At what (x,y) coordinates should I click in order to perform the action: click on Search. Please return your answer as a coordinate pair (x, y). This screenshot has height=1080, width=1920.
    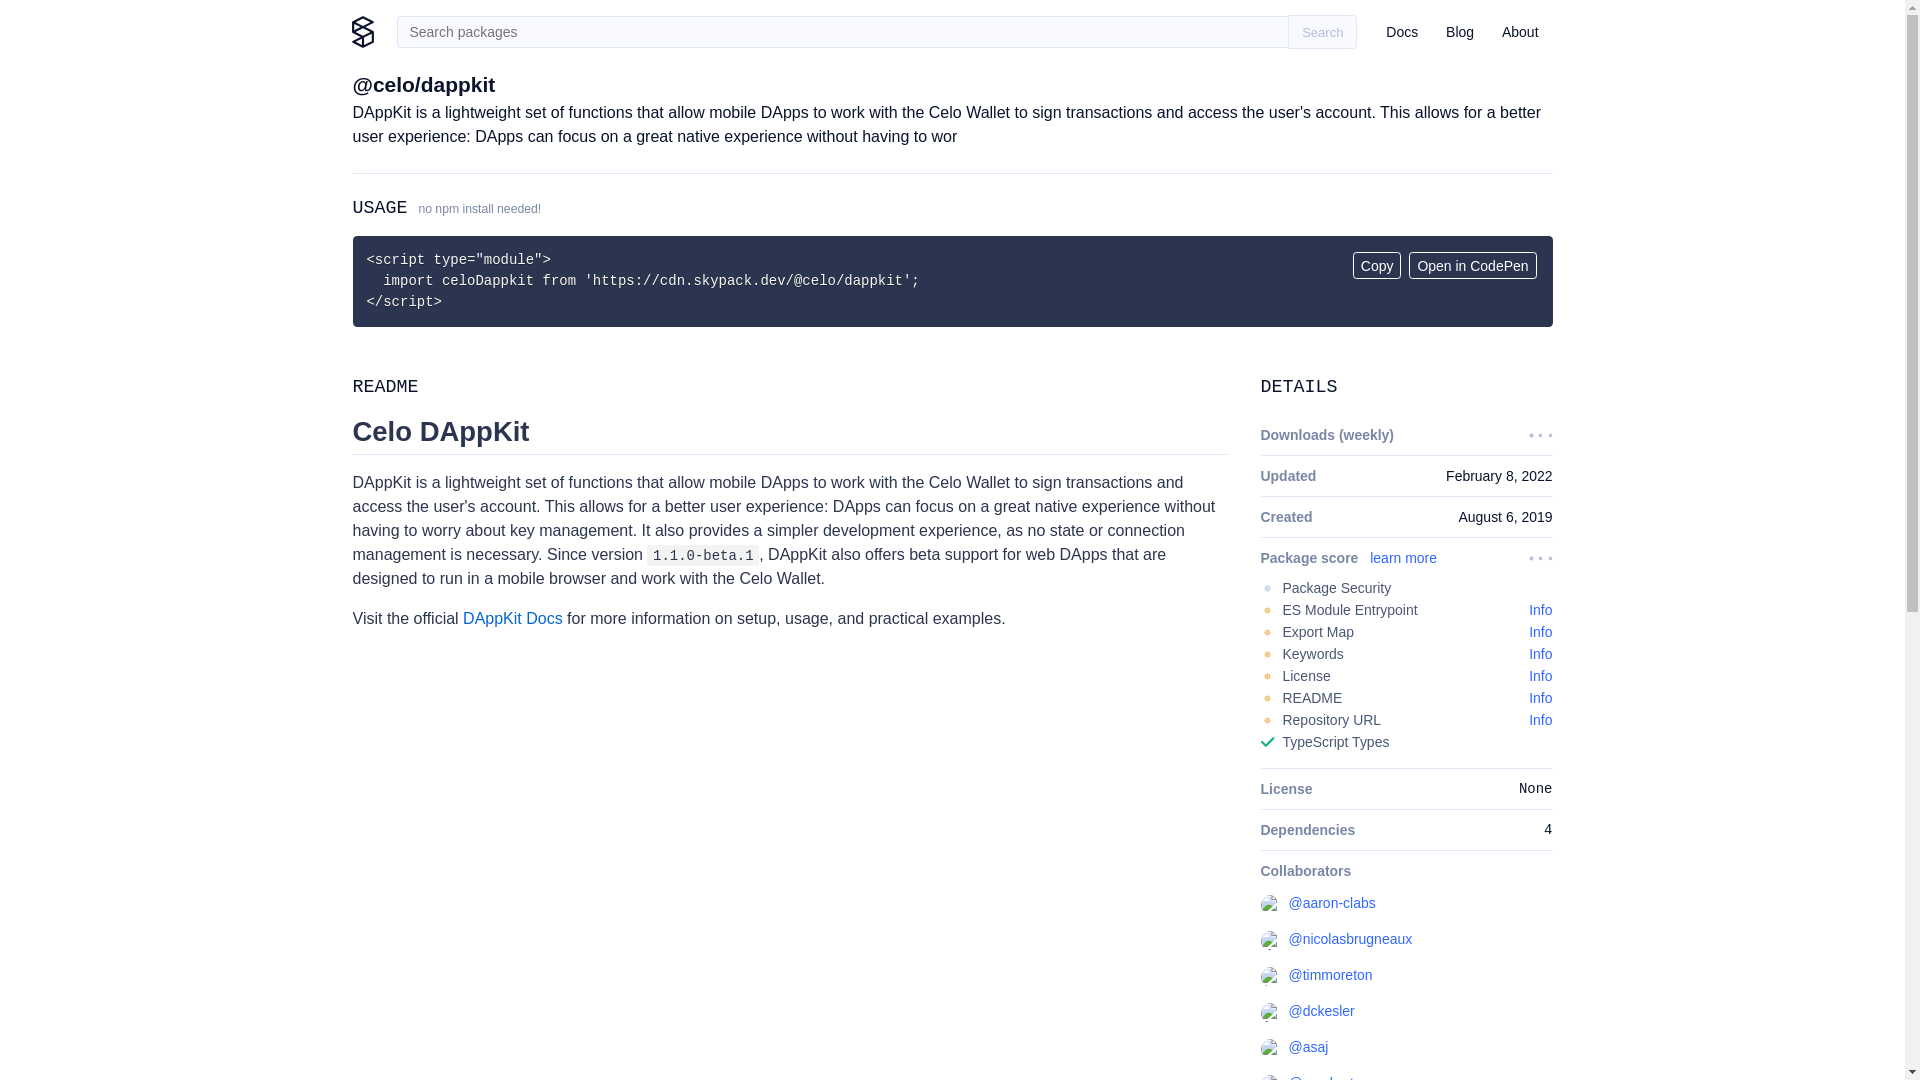
    Looking at the image, I should click on (1322, 32).